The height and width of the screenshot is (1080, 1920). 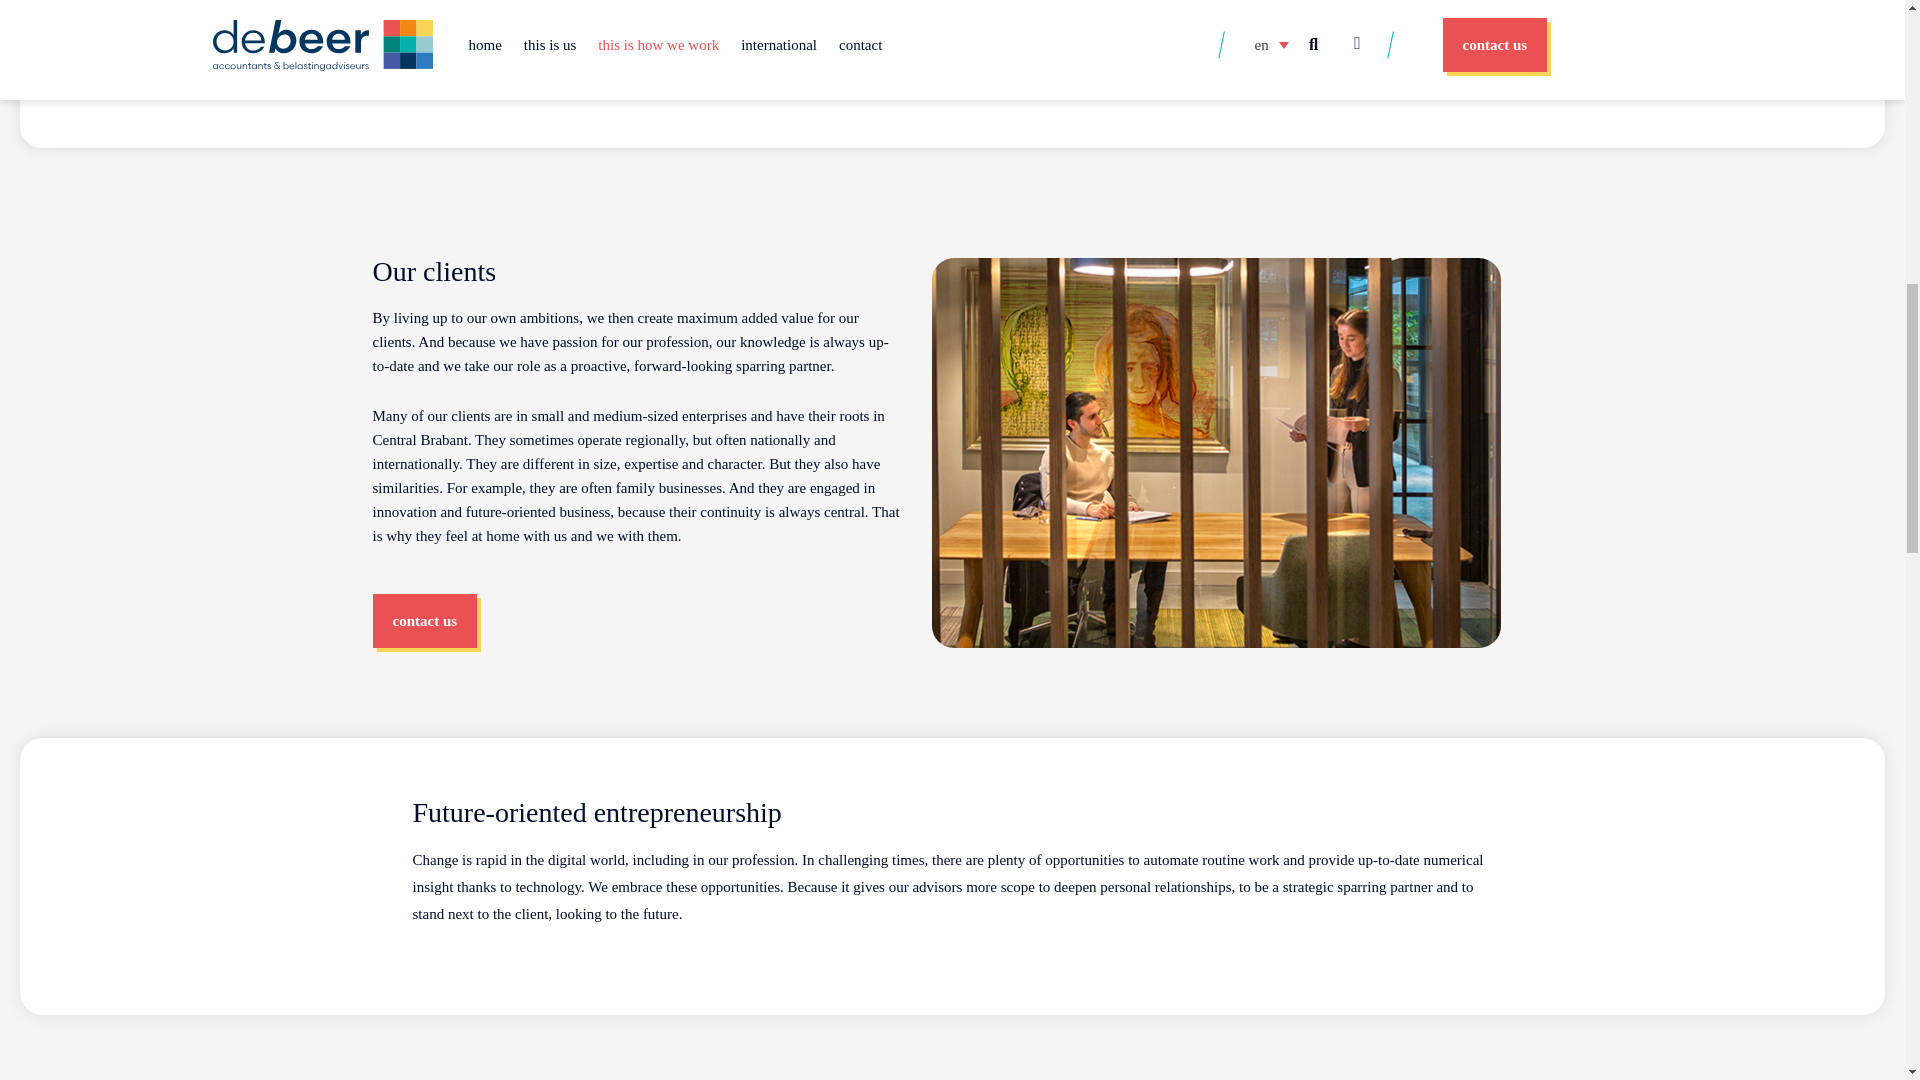 What do you see at coordinates (424, 621) in the screenshot?
I see `contact us` at bounding box center [424, 621].